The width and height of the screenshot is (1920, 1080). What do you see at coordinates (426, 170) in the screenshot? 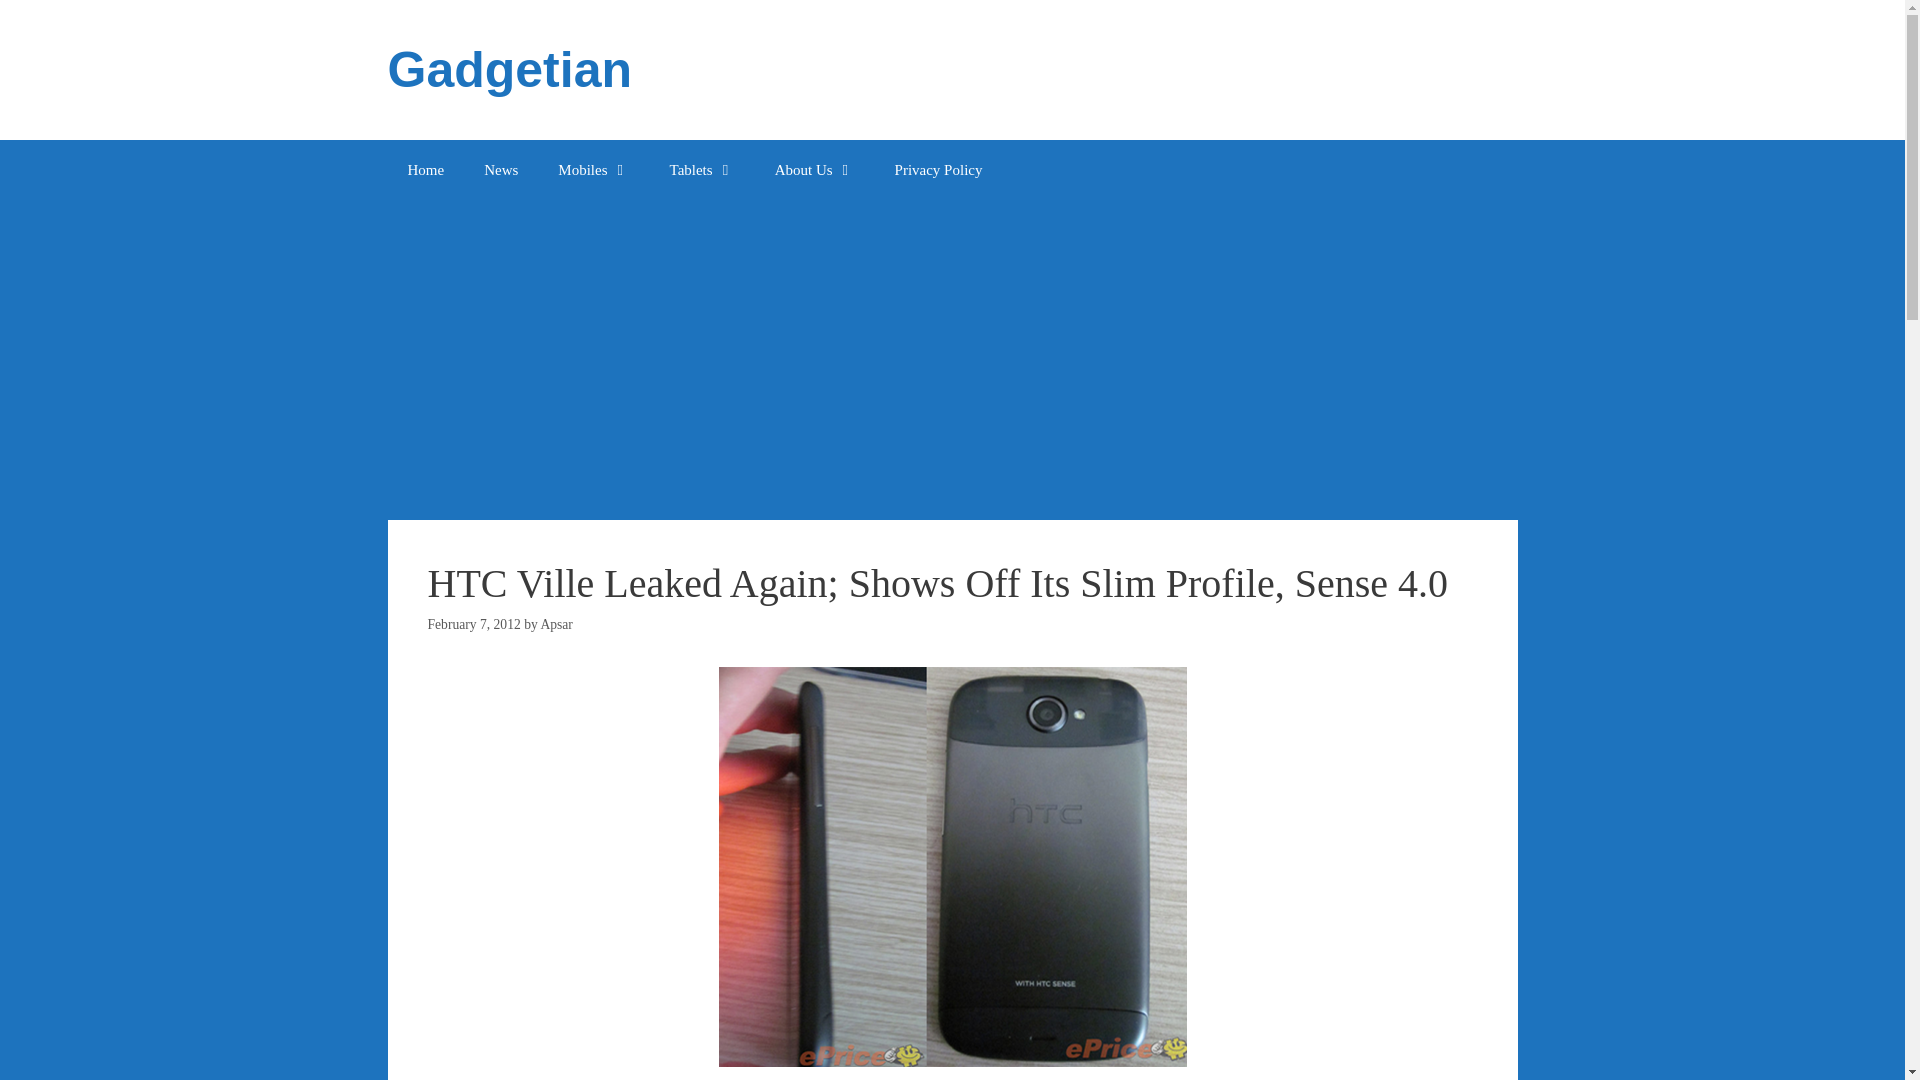
I see `Home` at bounding box center [426, 170].